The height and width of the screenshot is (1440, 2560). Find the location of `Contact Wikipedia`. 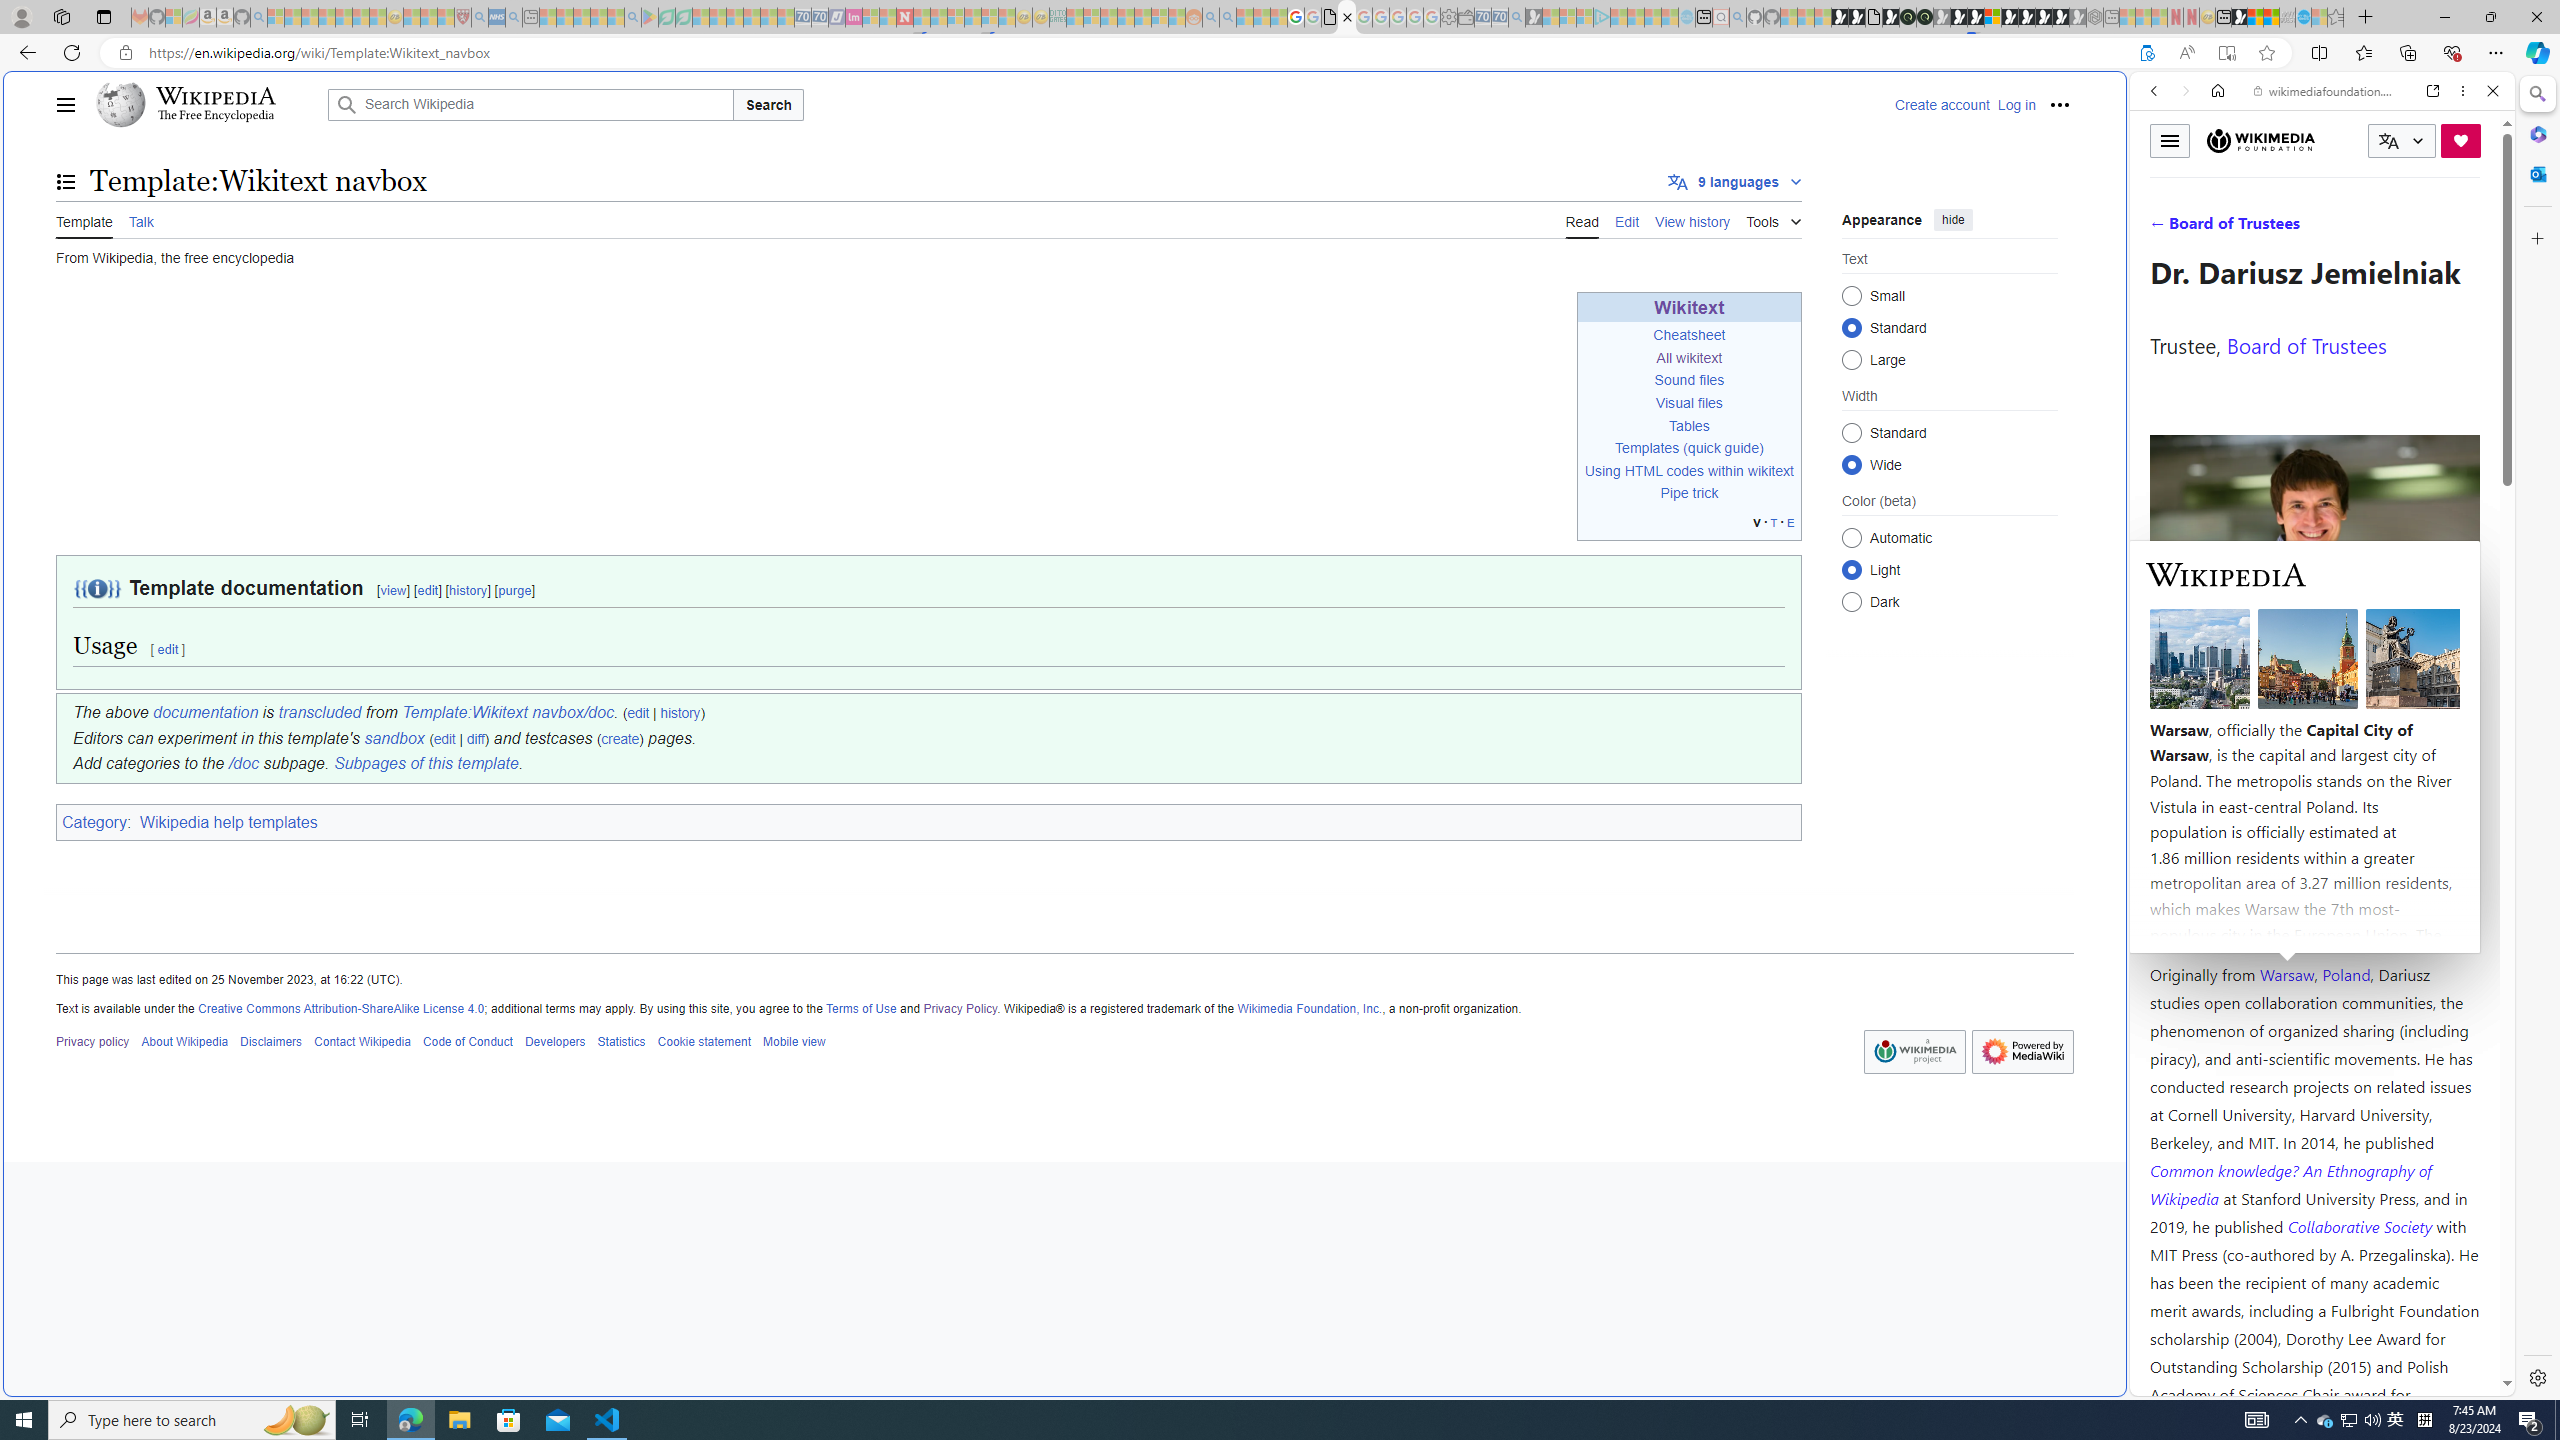

Contact Wikipedia is located at coordinates (363, 1040).